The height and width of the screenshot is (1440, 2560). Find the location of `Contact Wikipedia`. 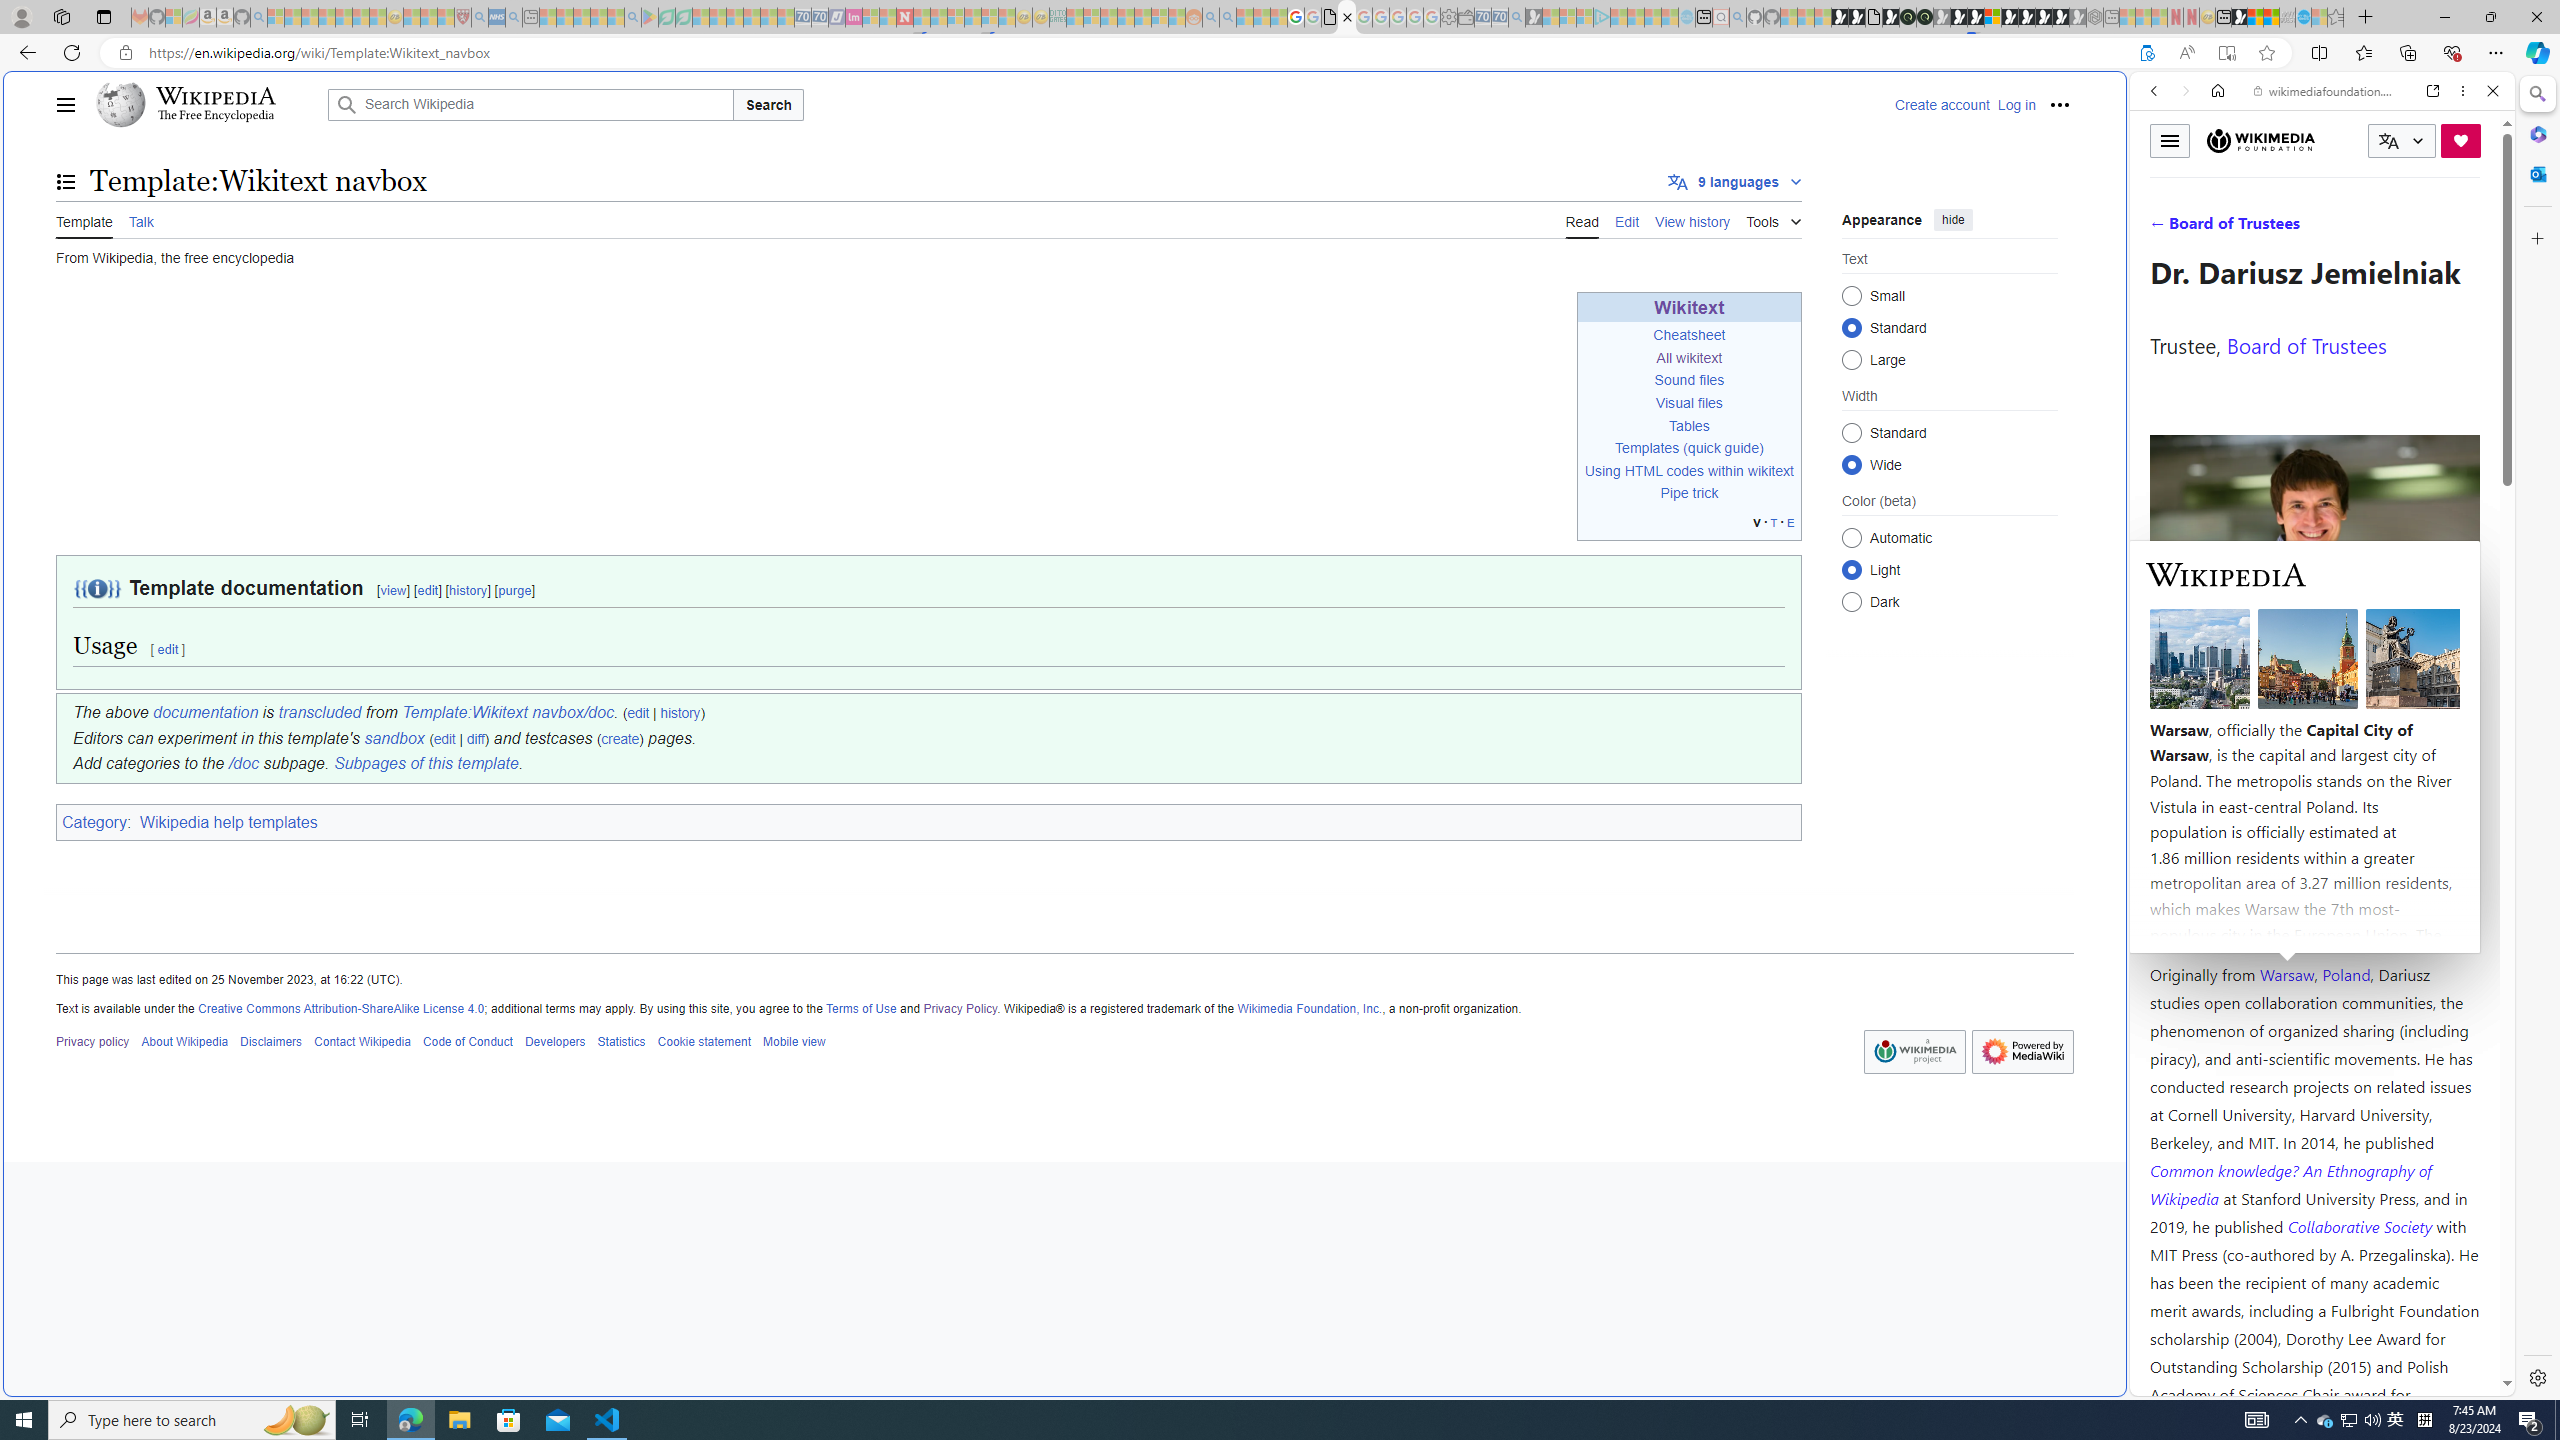

Contact Wikipedia is located at coordinates (363, 1040).